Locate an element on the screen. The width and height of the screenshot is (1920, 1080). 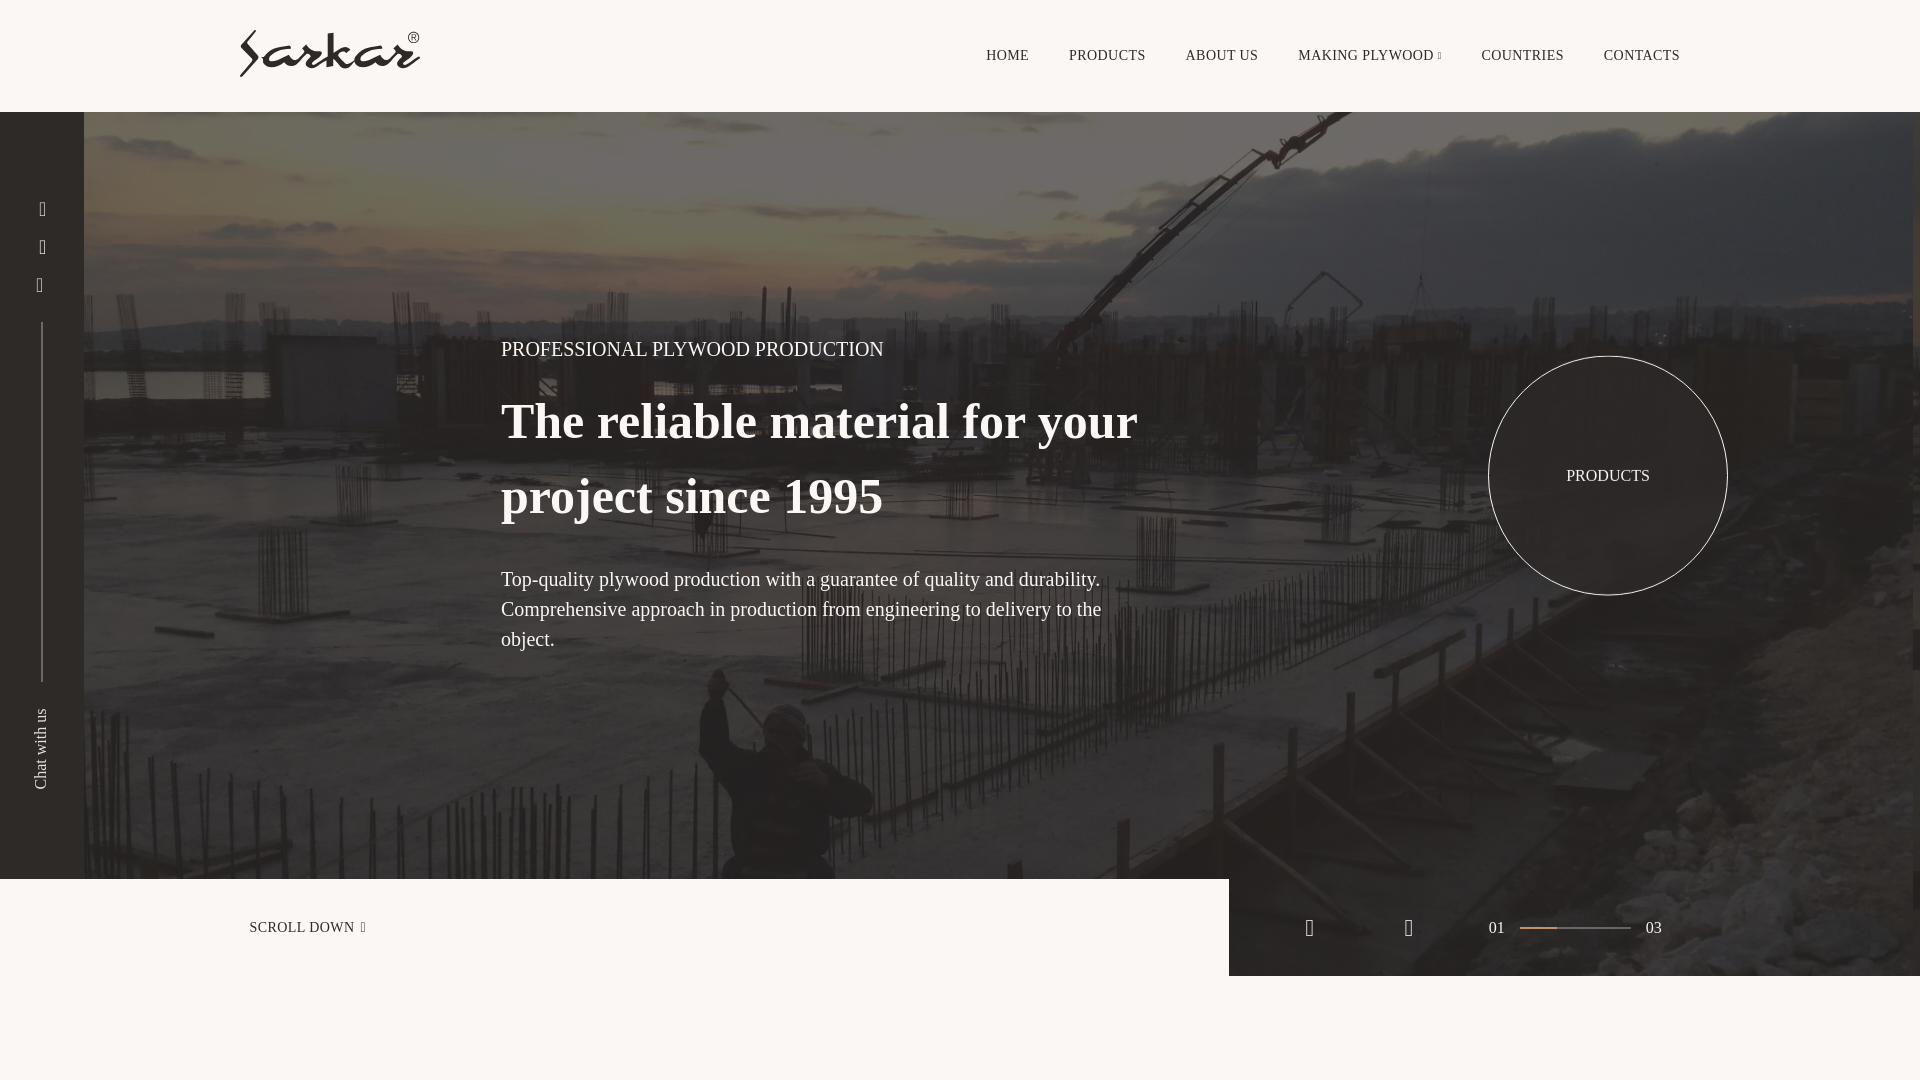
SCROLL DOWN is located at coordinates (614, 928).